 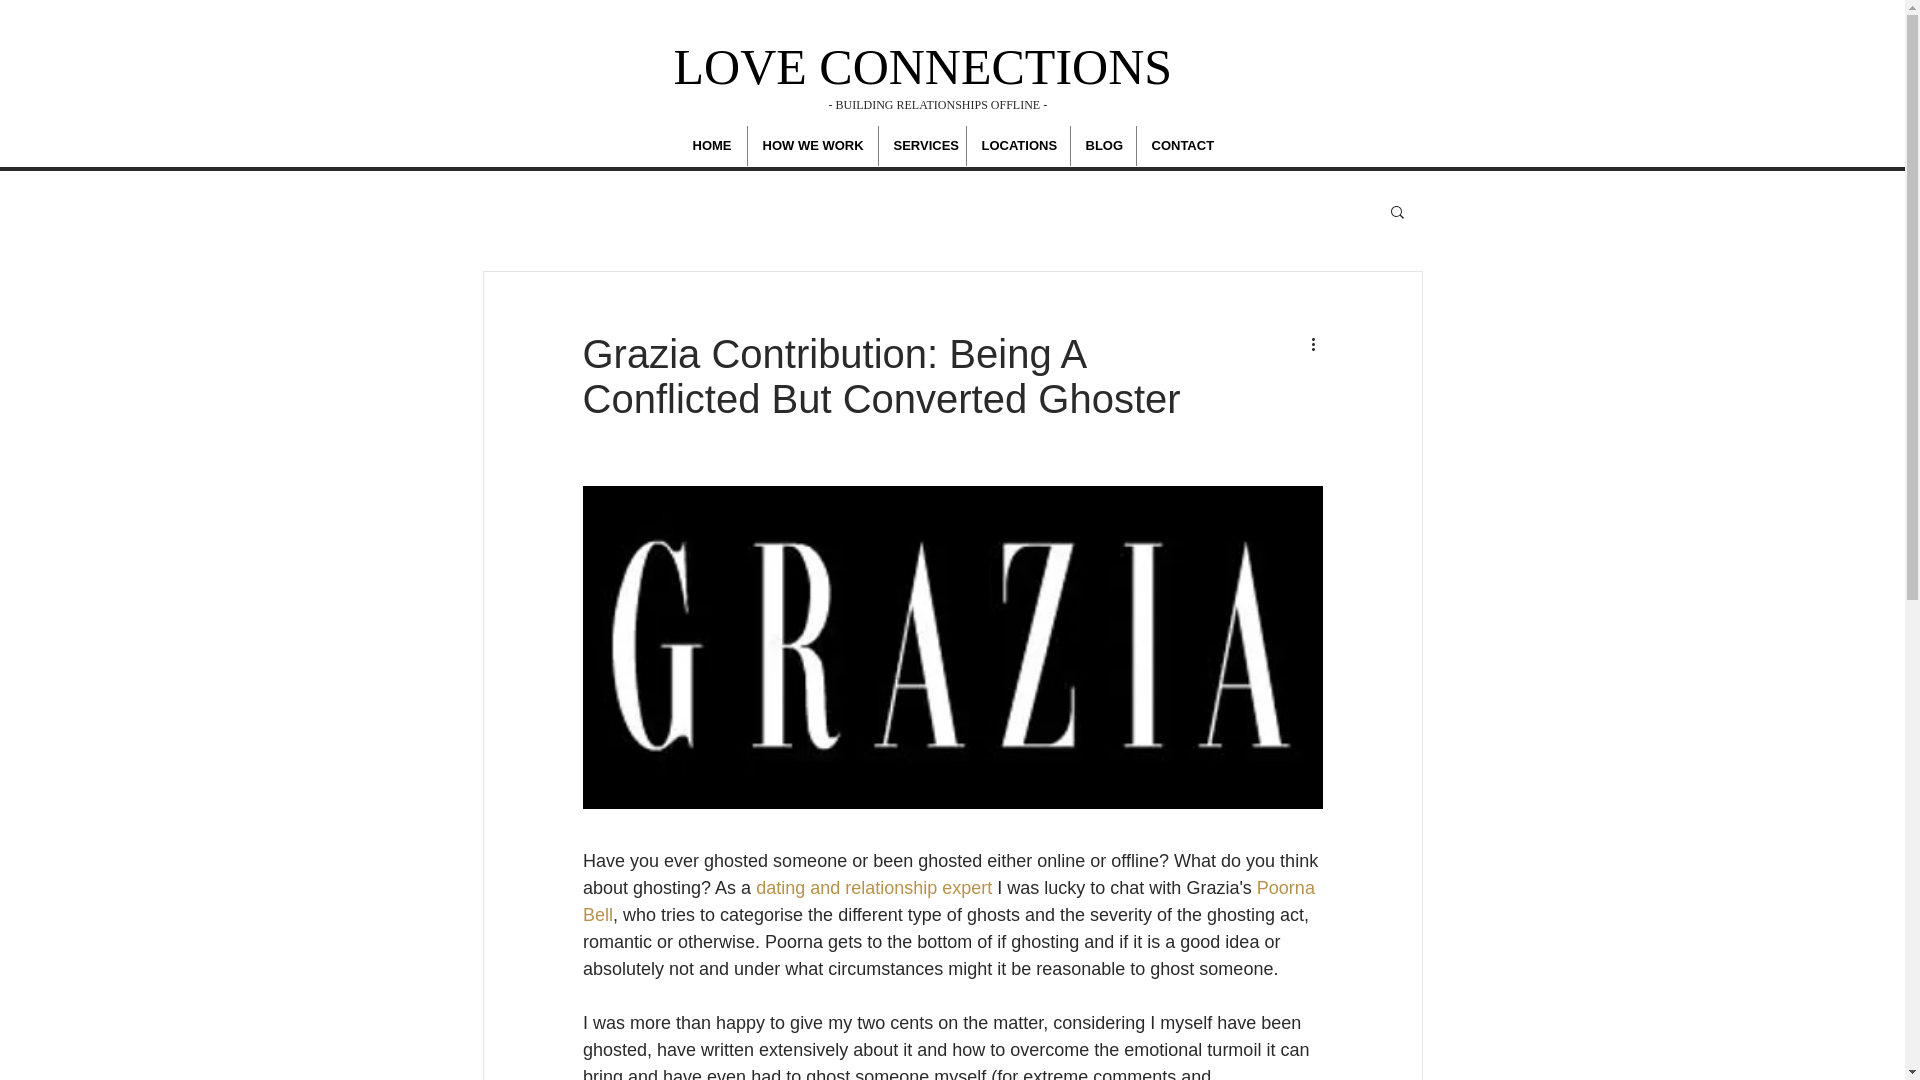 I want to click on CONTACT, so click(x=1181, y=146).